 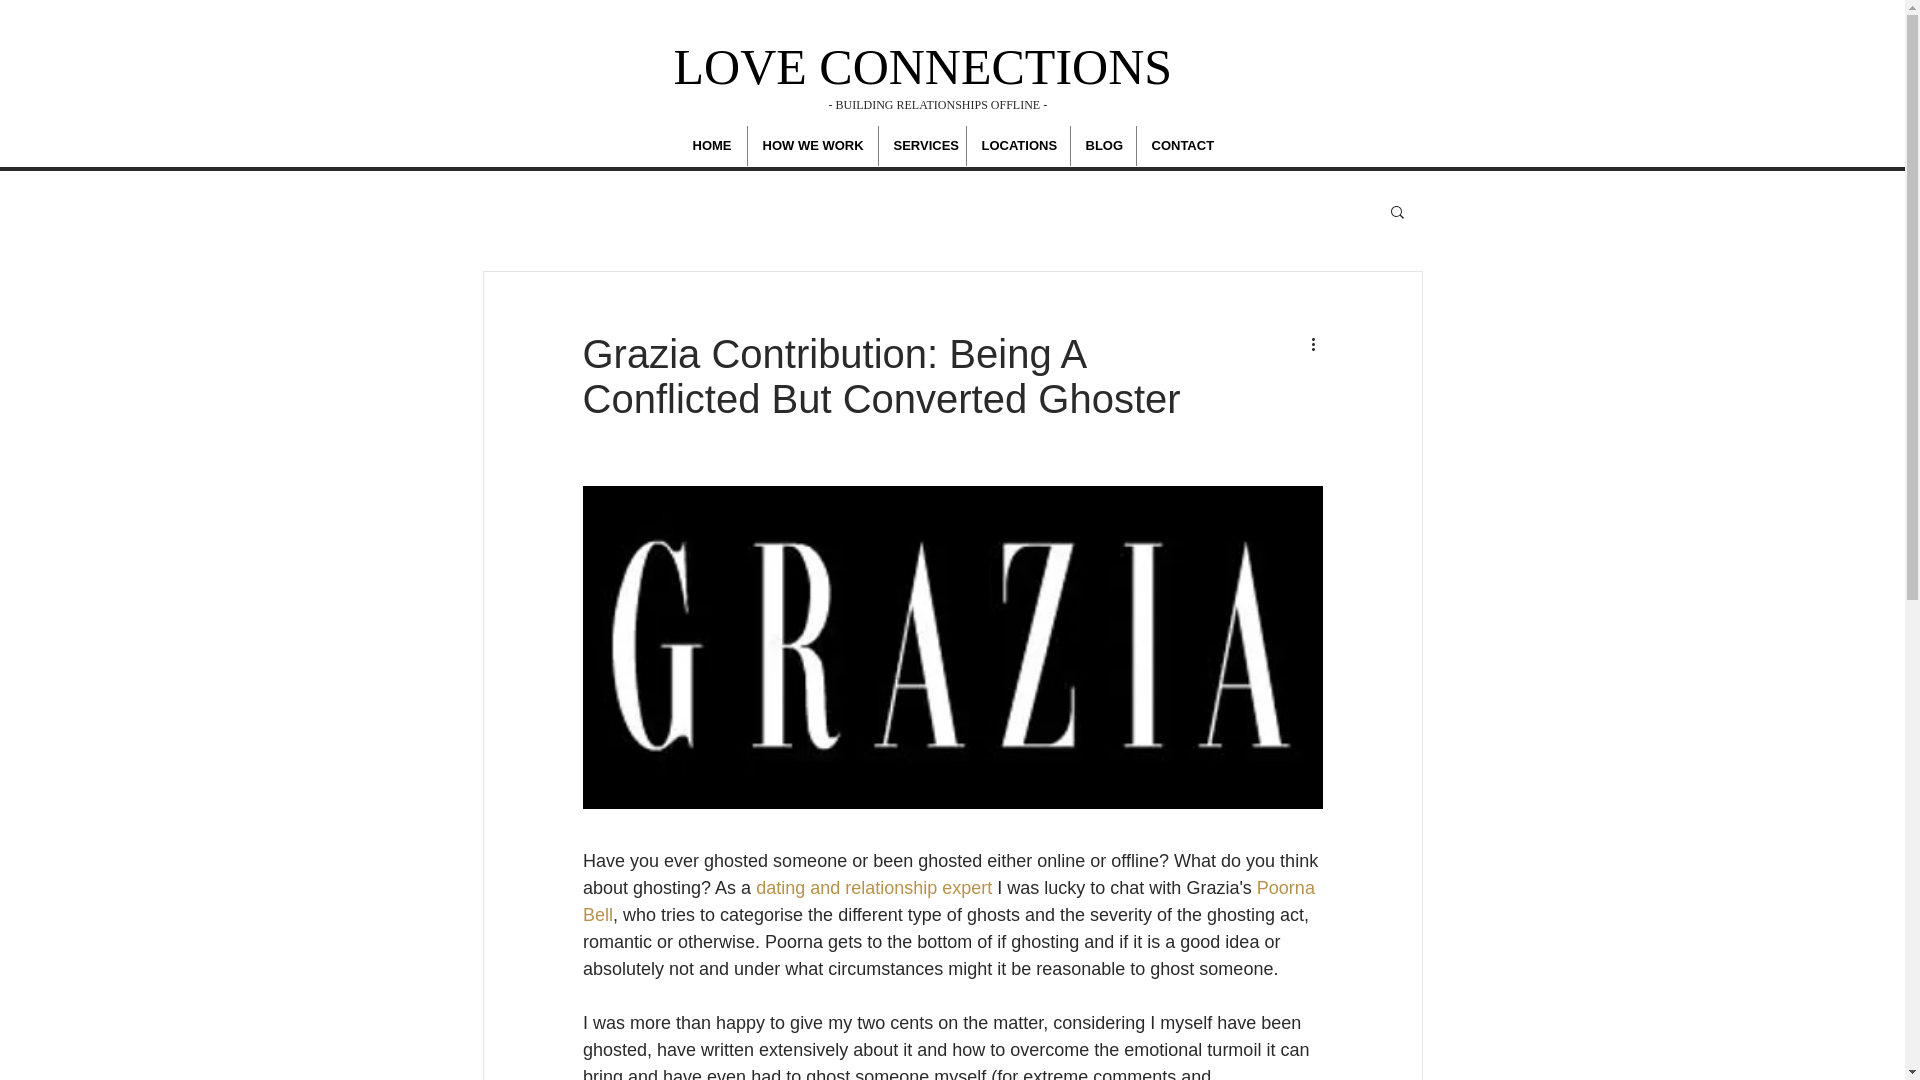 I want to click on CONTACT, so click(x=1181, y=146).